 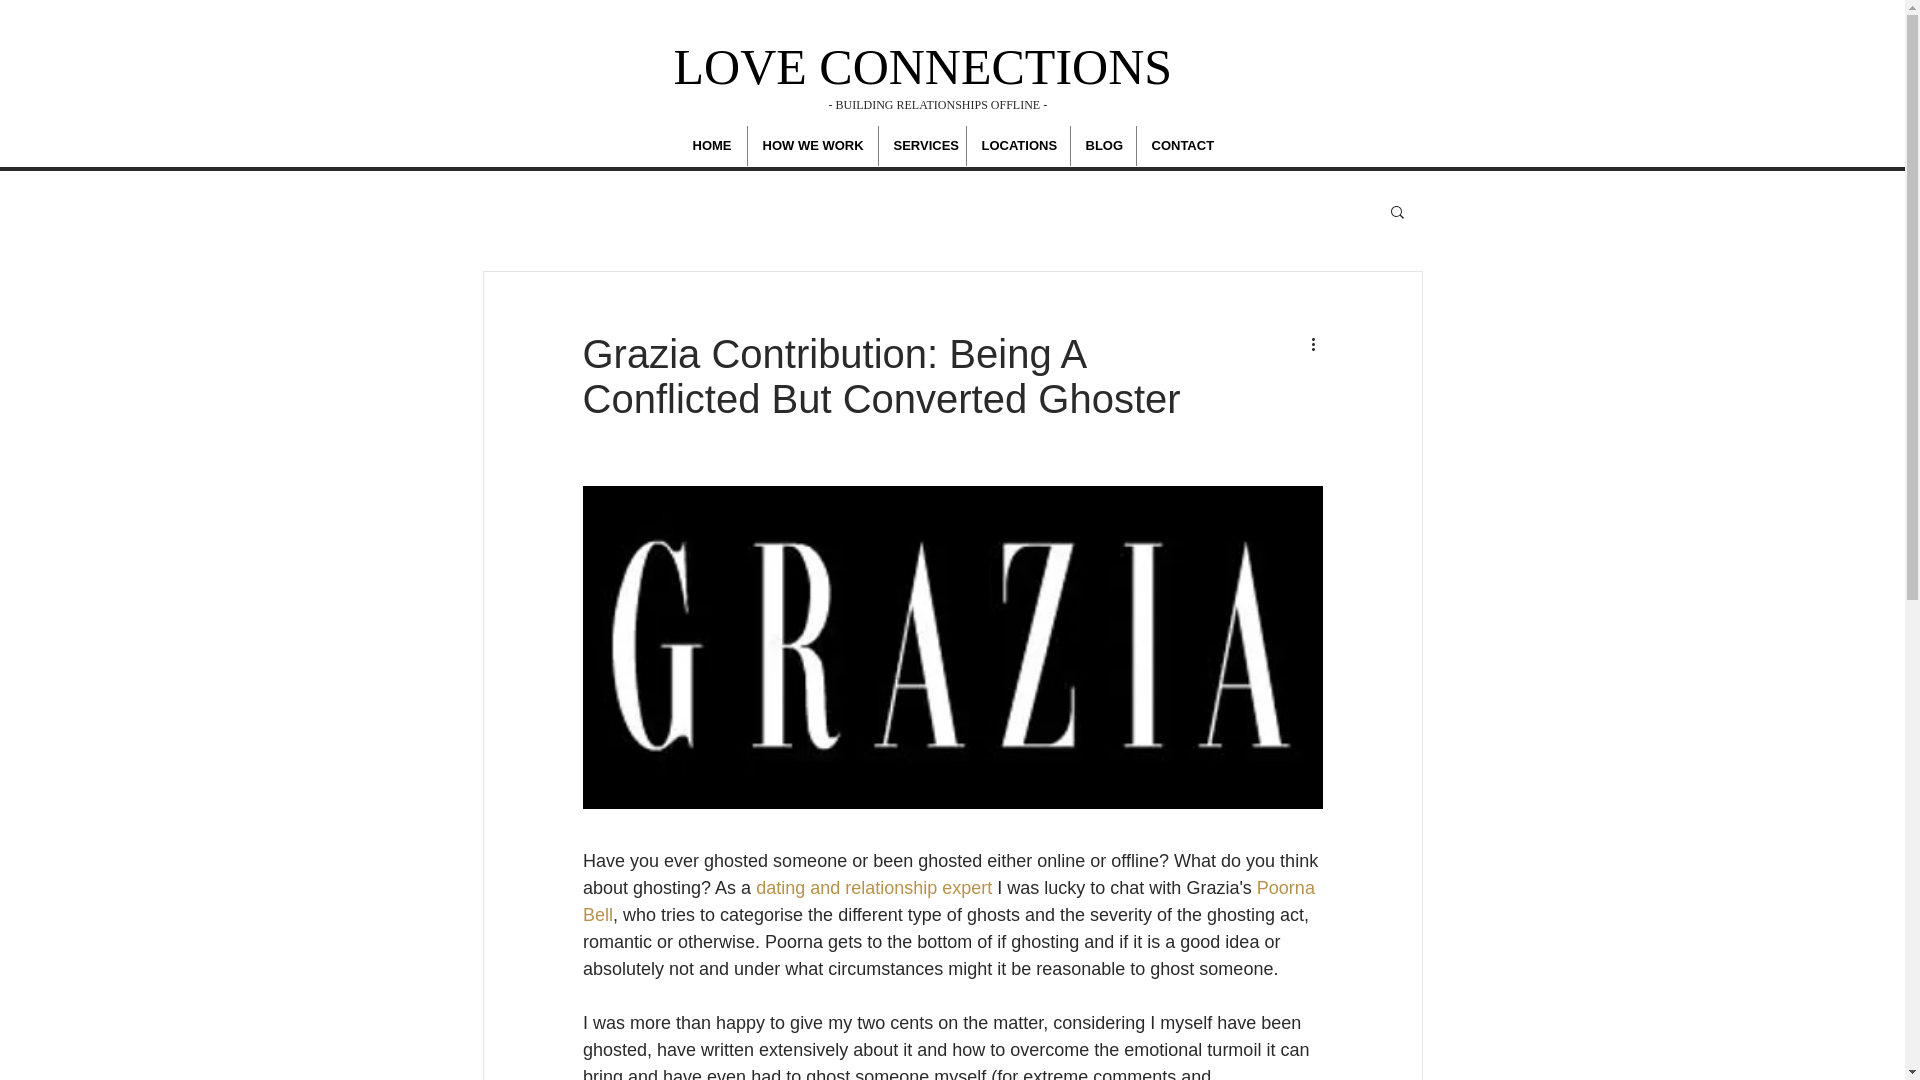 I want to click on CONTACT, so click(x=1181, y=146).